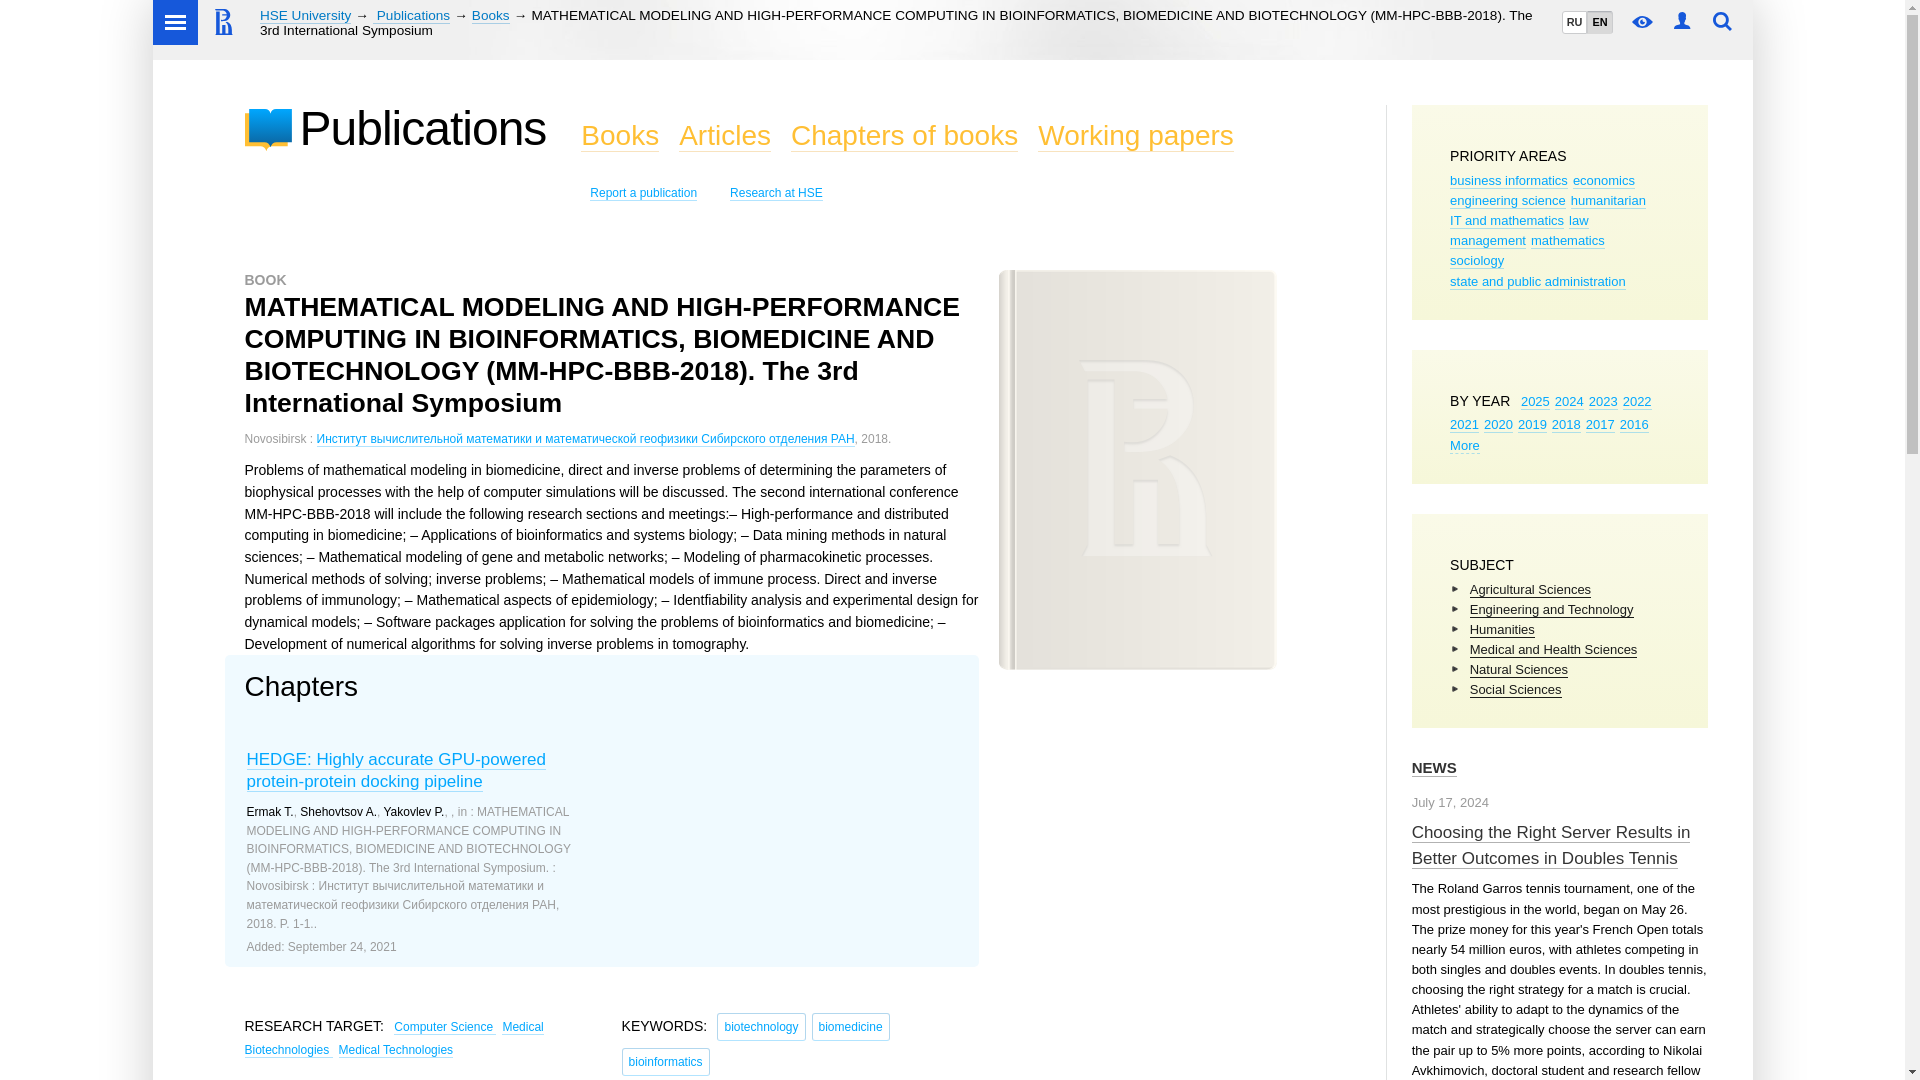  I want to click on Books, so click(491, 15).